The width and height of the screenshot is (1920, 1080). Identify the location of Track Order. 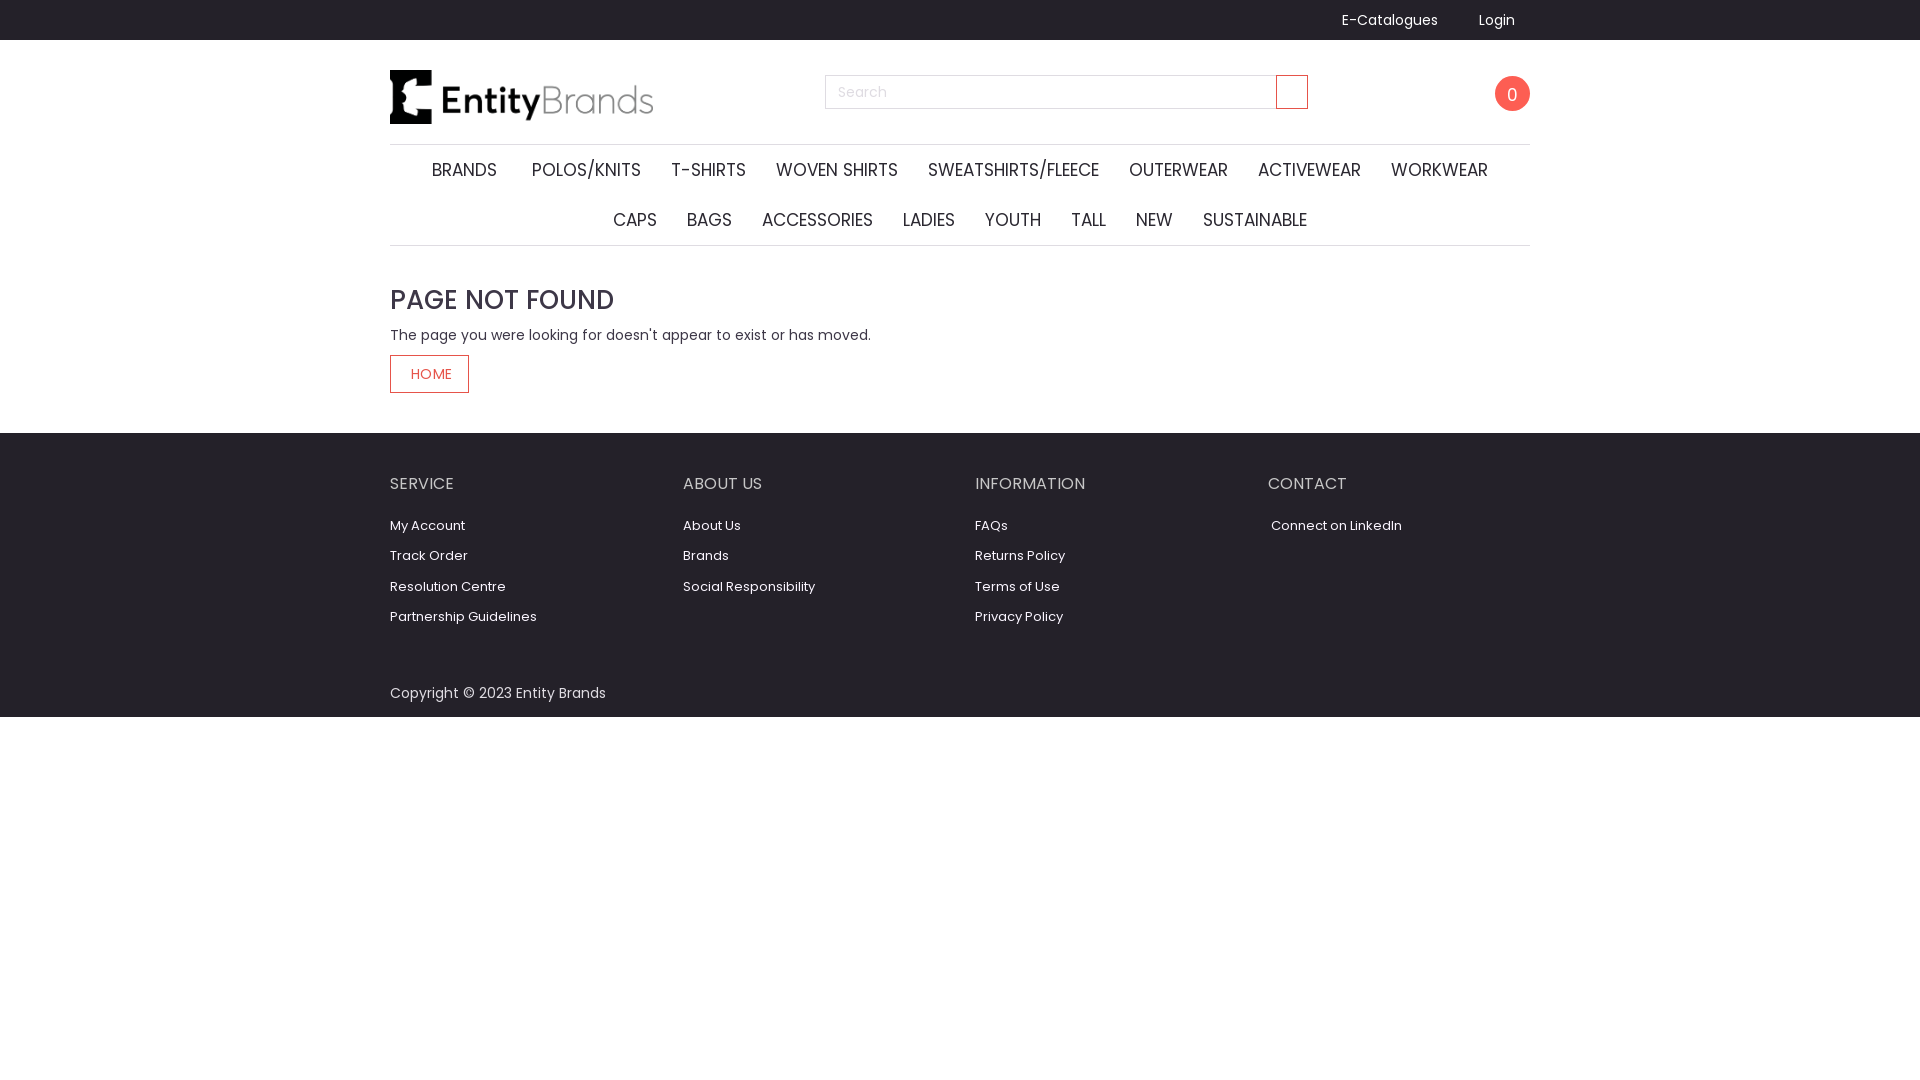
(429, 556).